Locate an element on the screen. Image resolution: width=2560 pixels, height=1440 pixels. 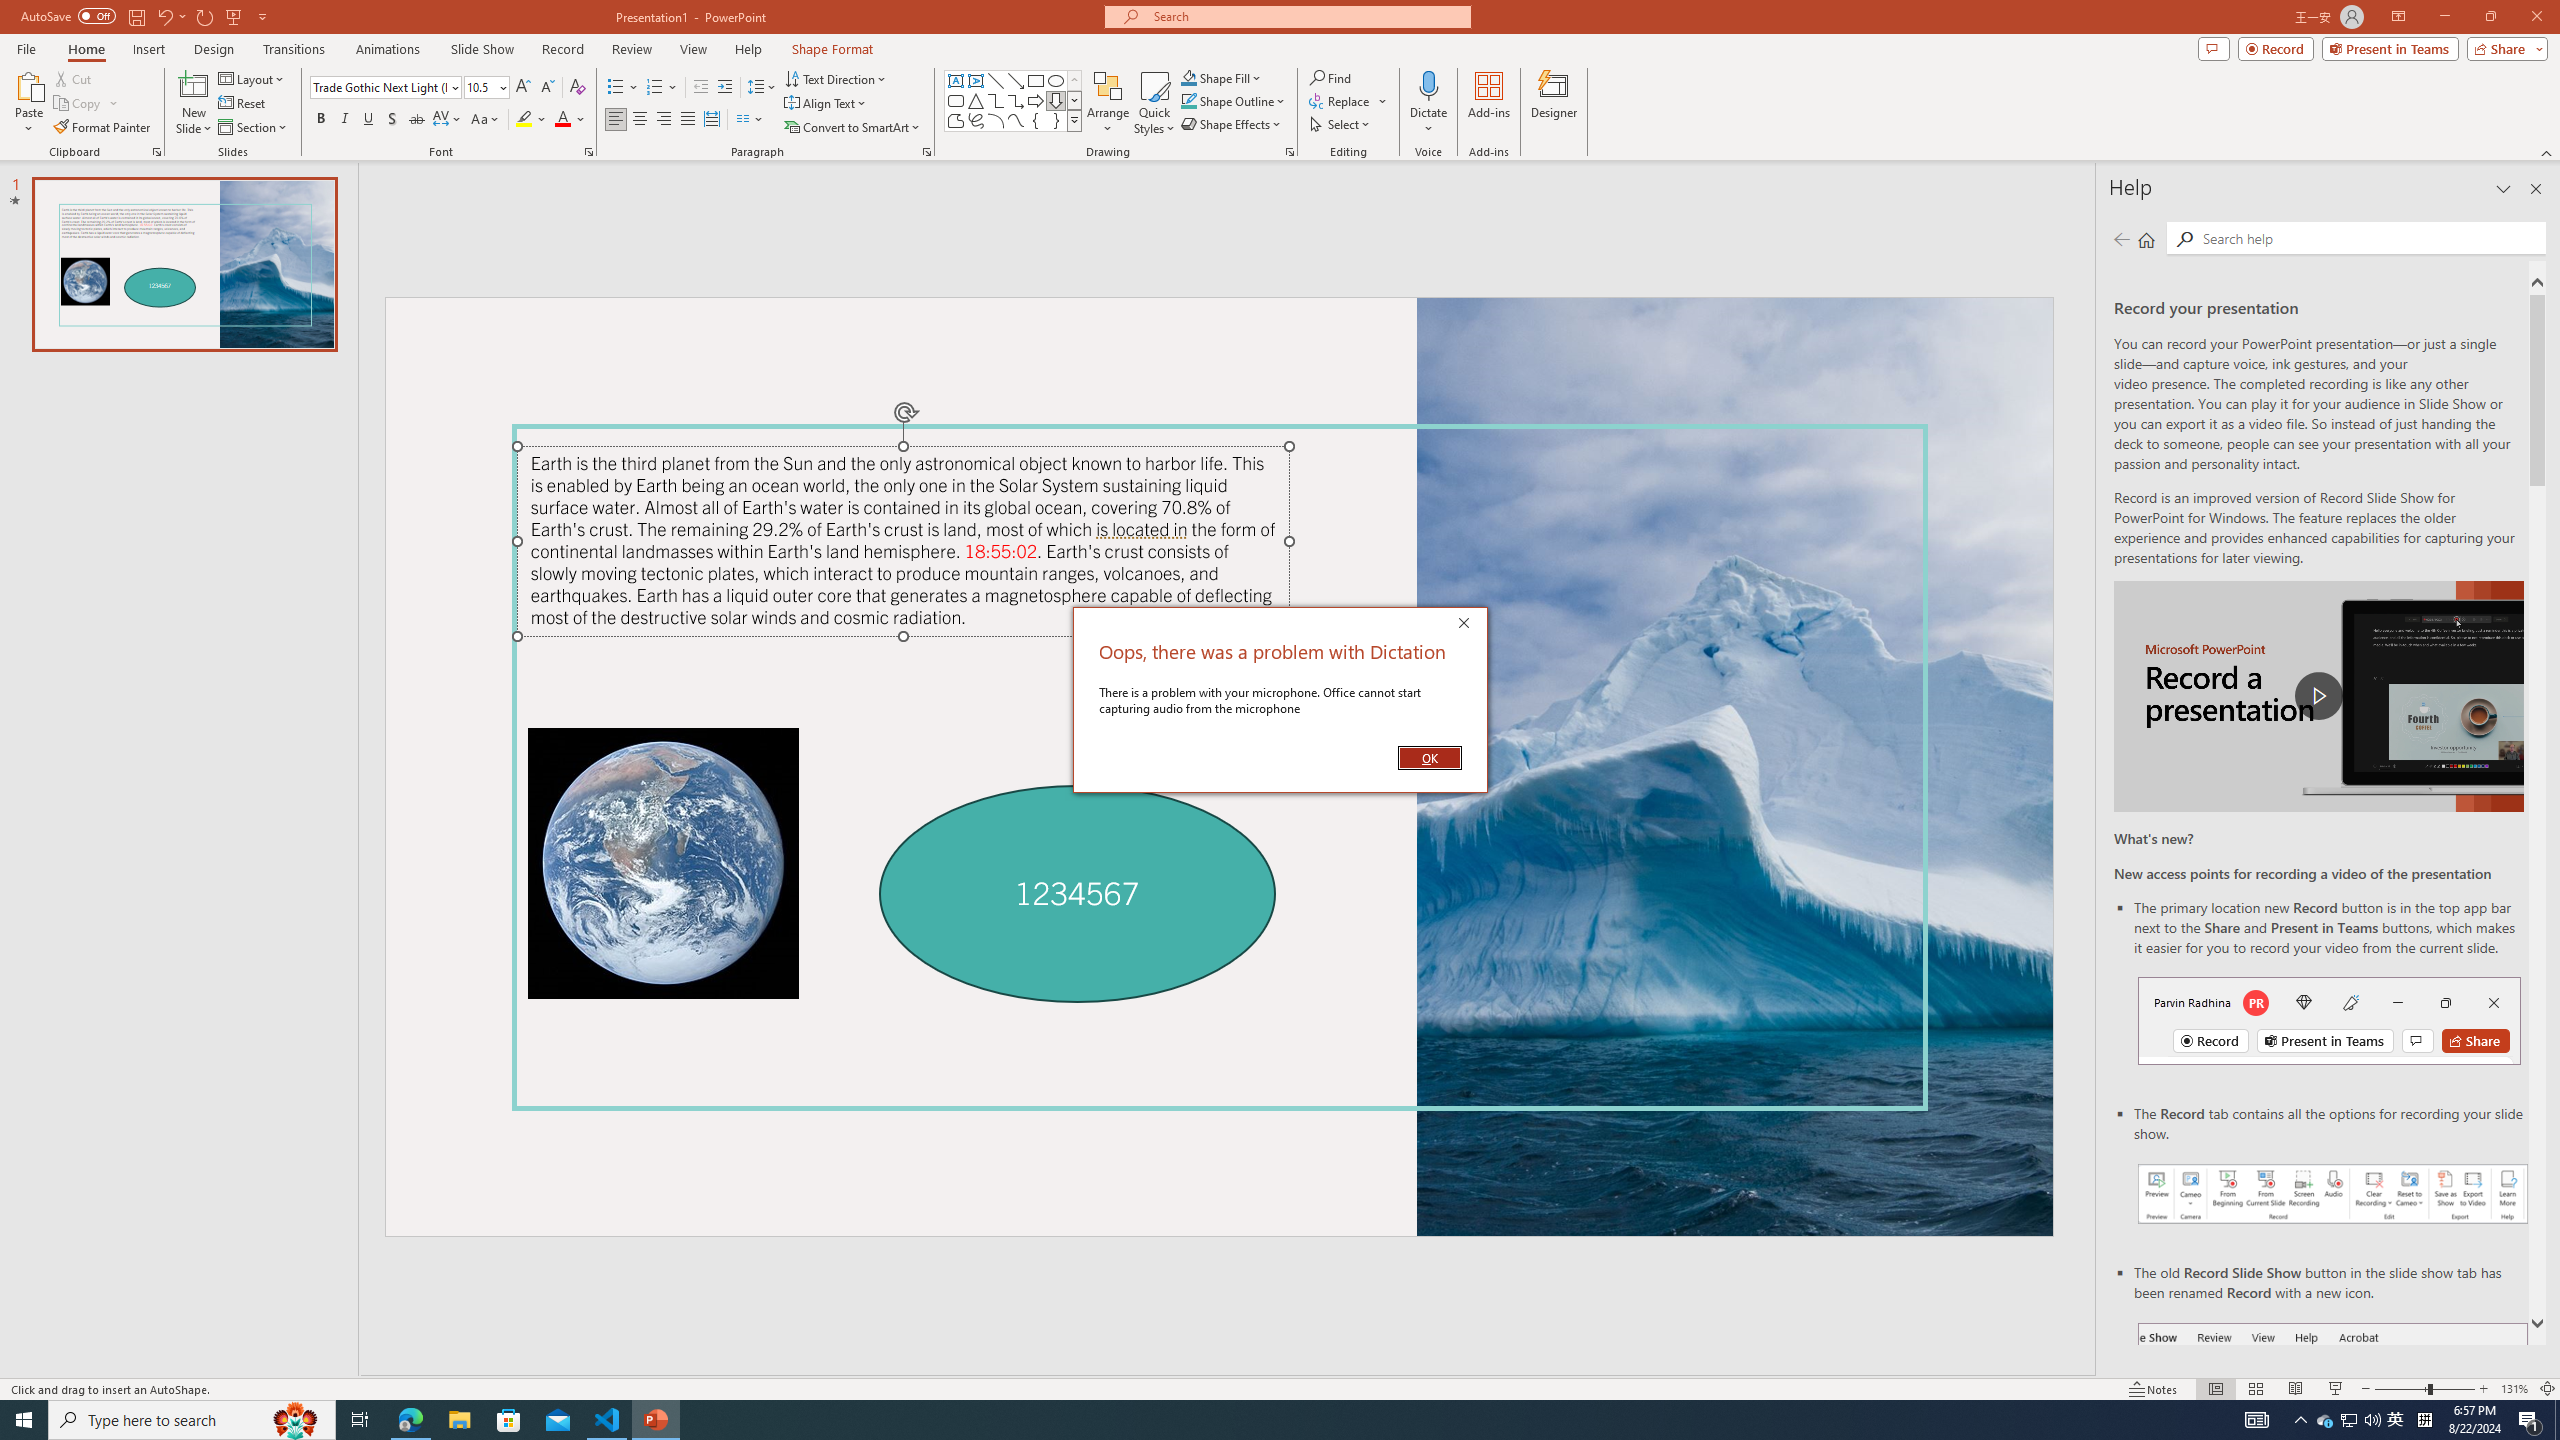
Font is located at coordinates (378, 86).